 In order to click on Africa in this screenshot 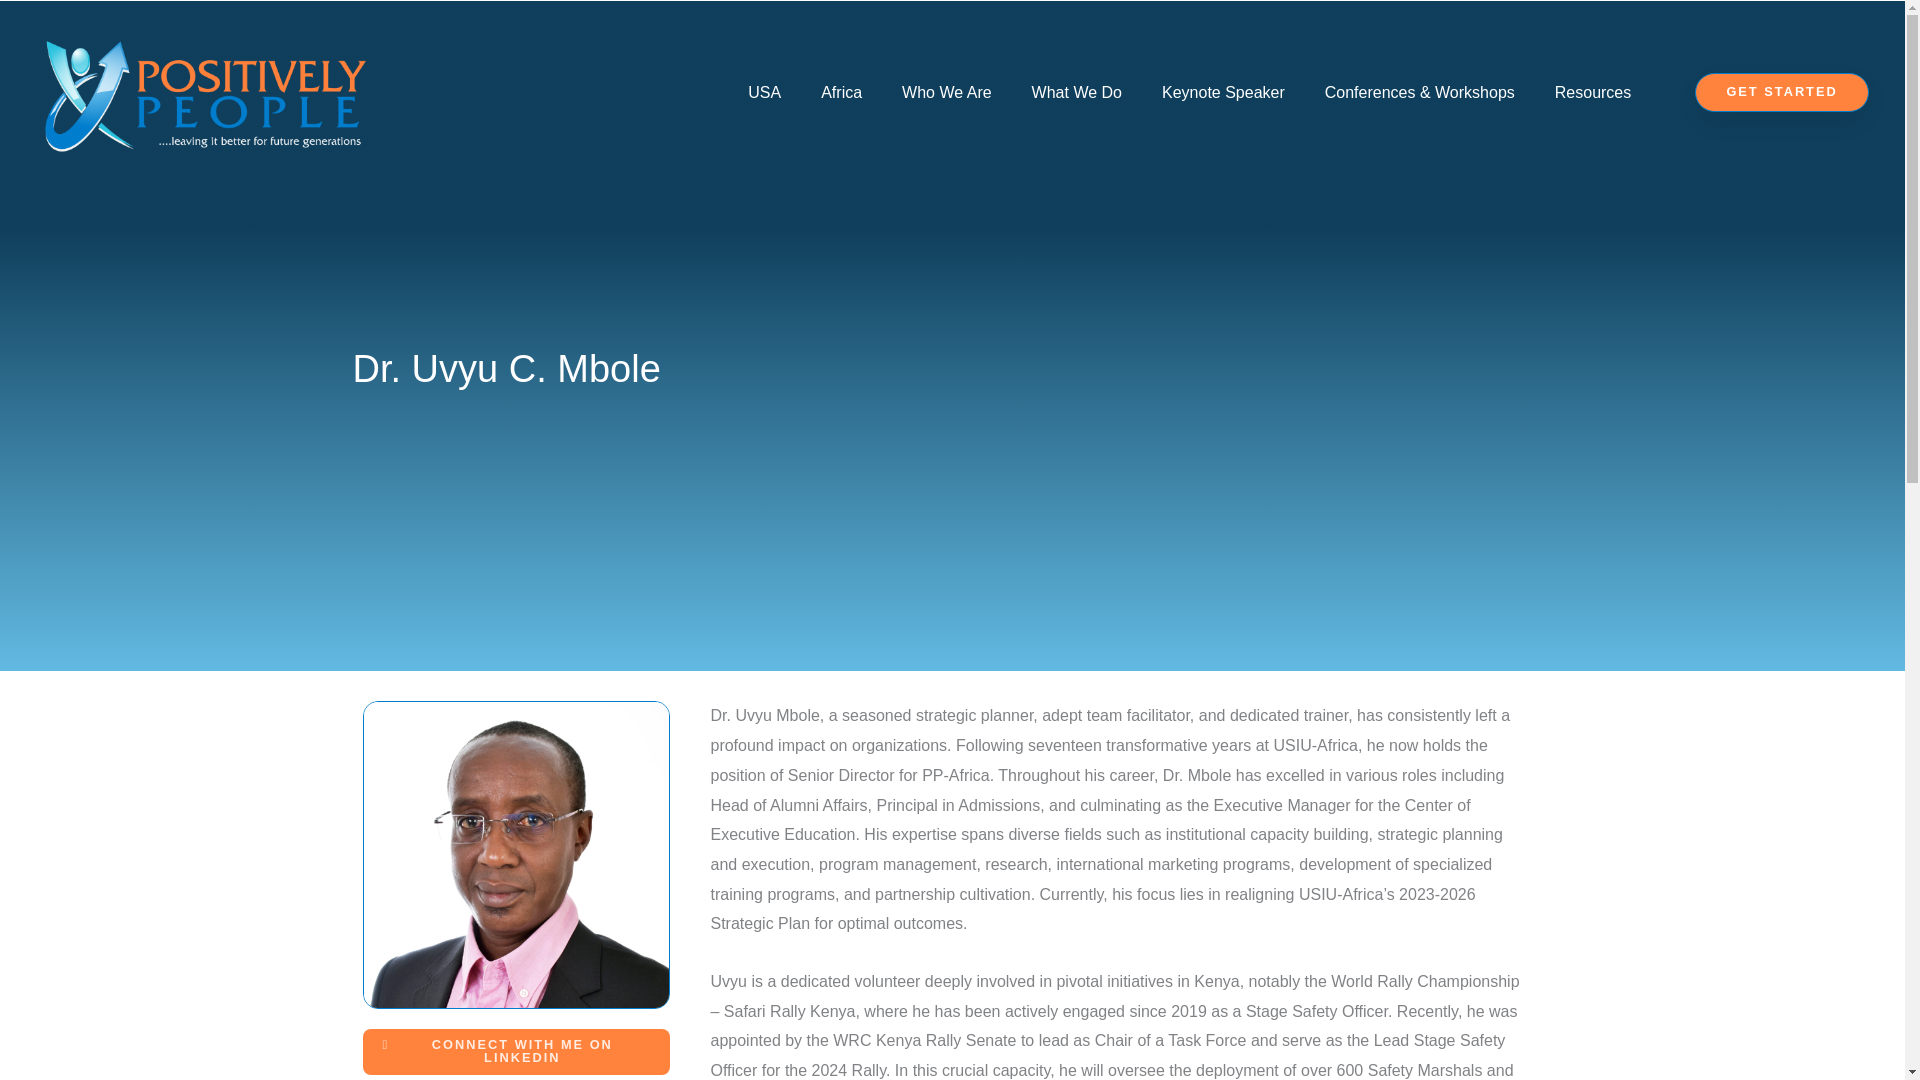, I will do `click(840, 92)`.